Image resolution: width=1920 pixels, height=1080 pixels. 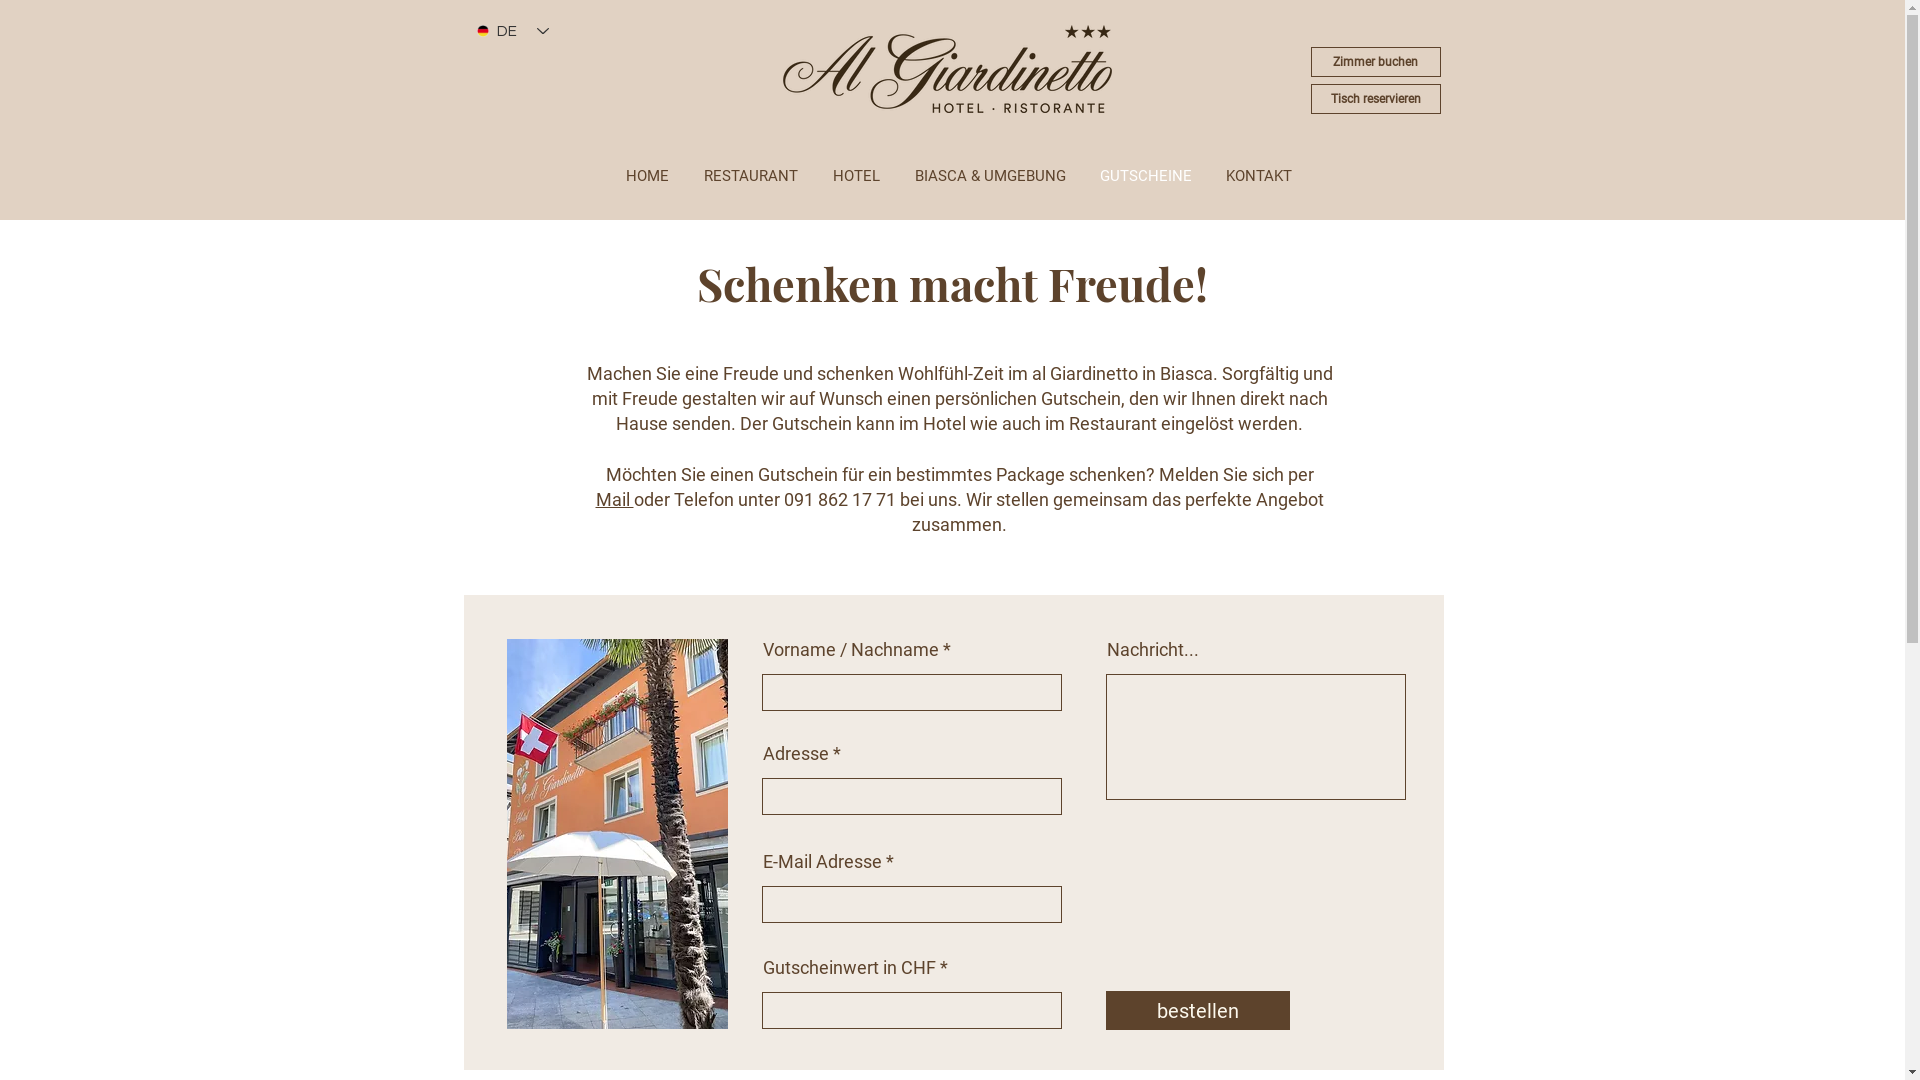 What do you see at coordinates (857, 176) in the screenshot?
I see `HOTEL` at bounding box center [857, 176].